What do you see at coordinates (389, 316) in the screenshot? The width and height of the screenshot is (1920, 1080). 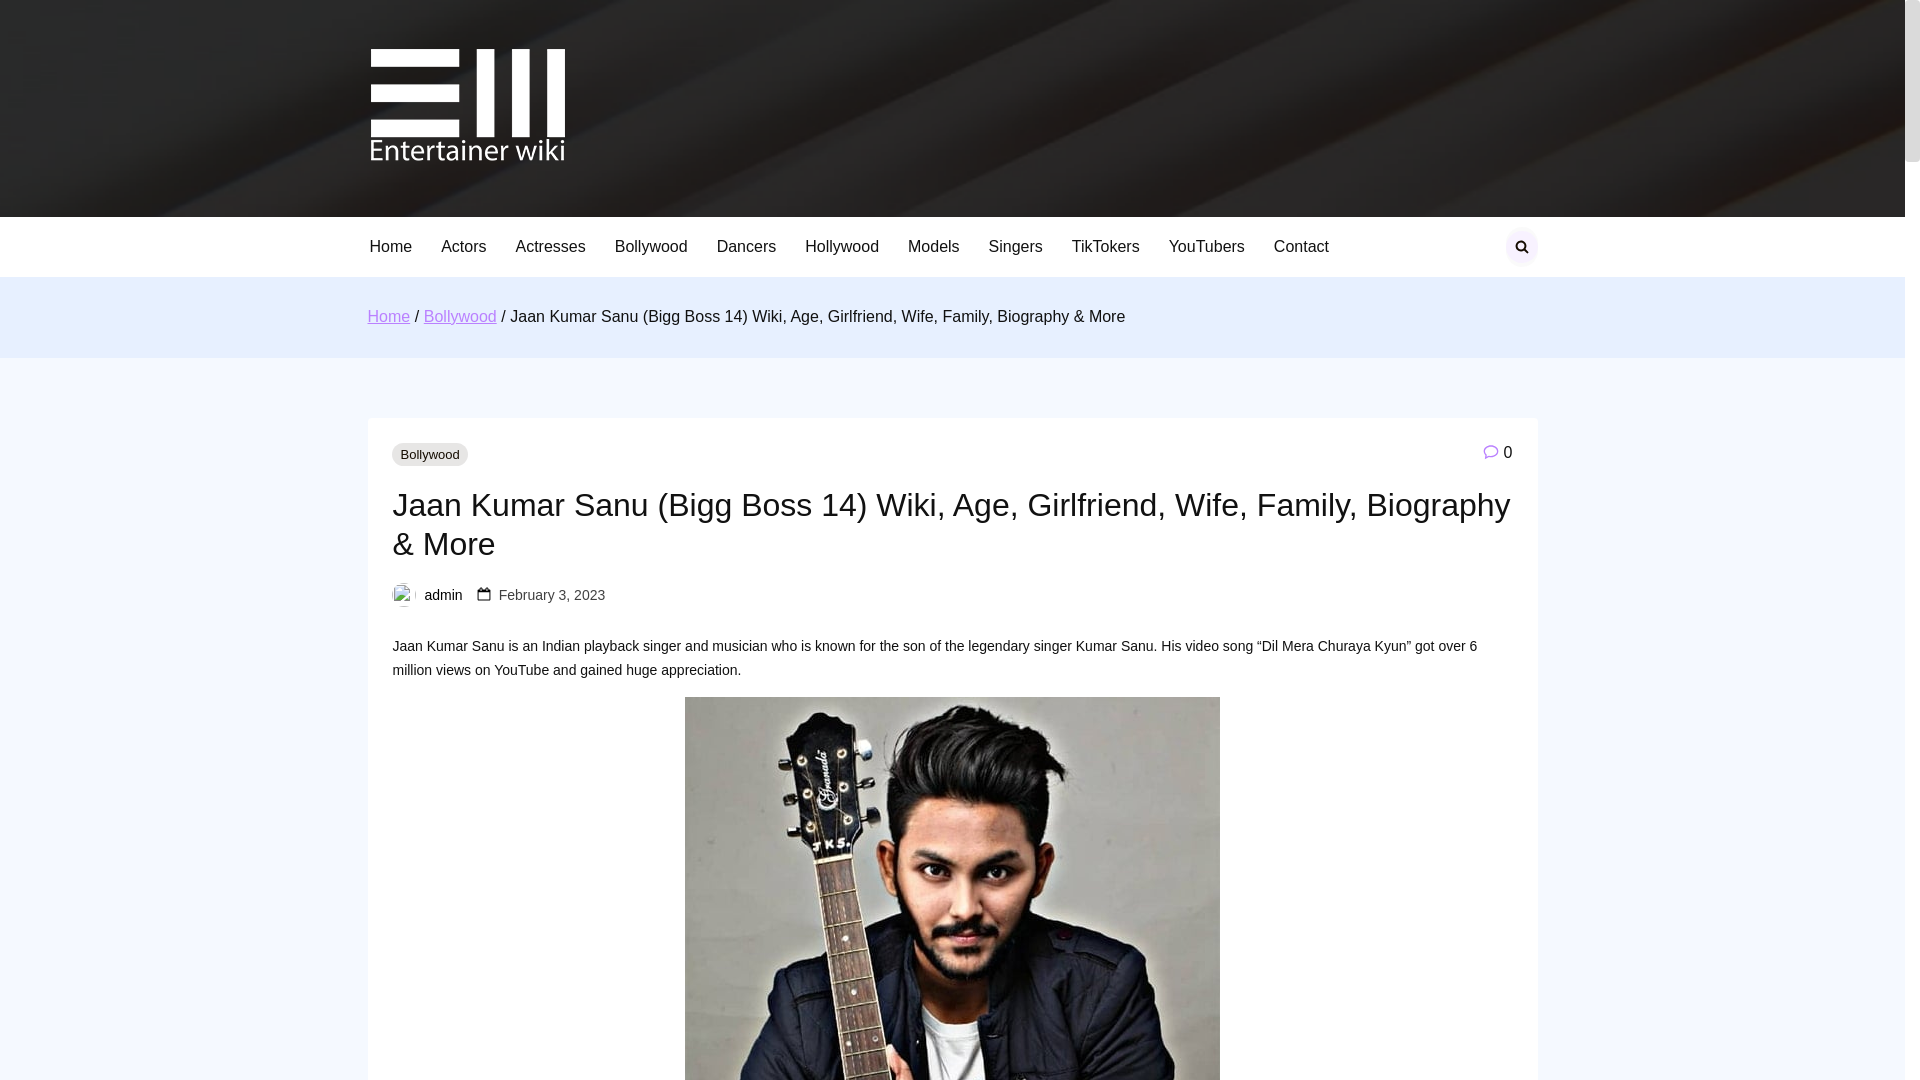 I see `Home` at bounding box center [389, 316].